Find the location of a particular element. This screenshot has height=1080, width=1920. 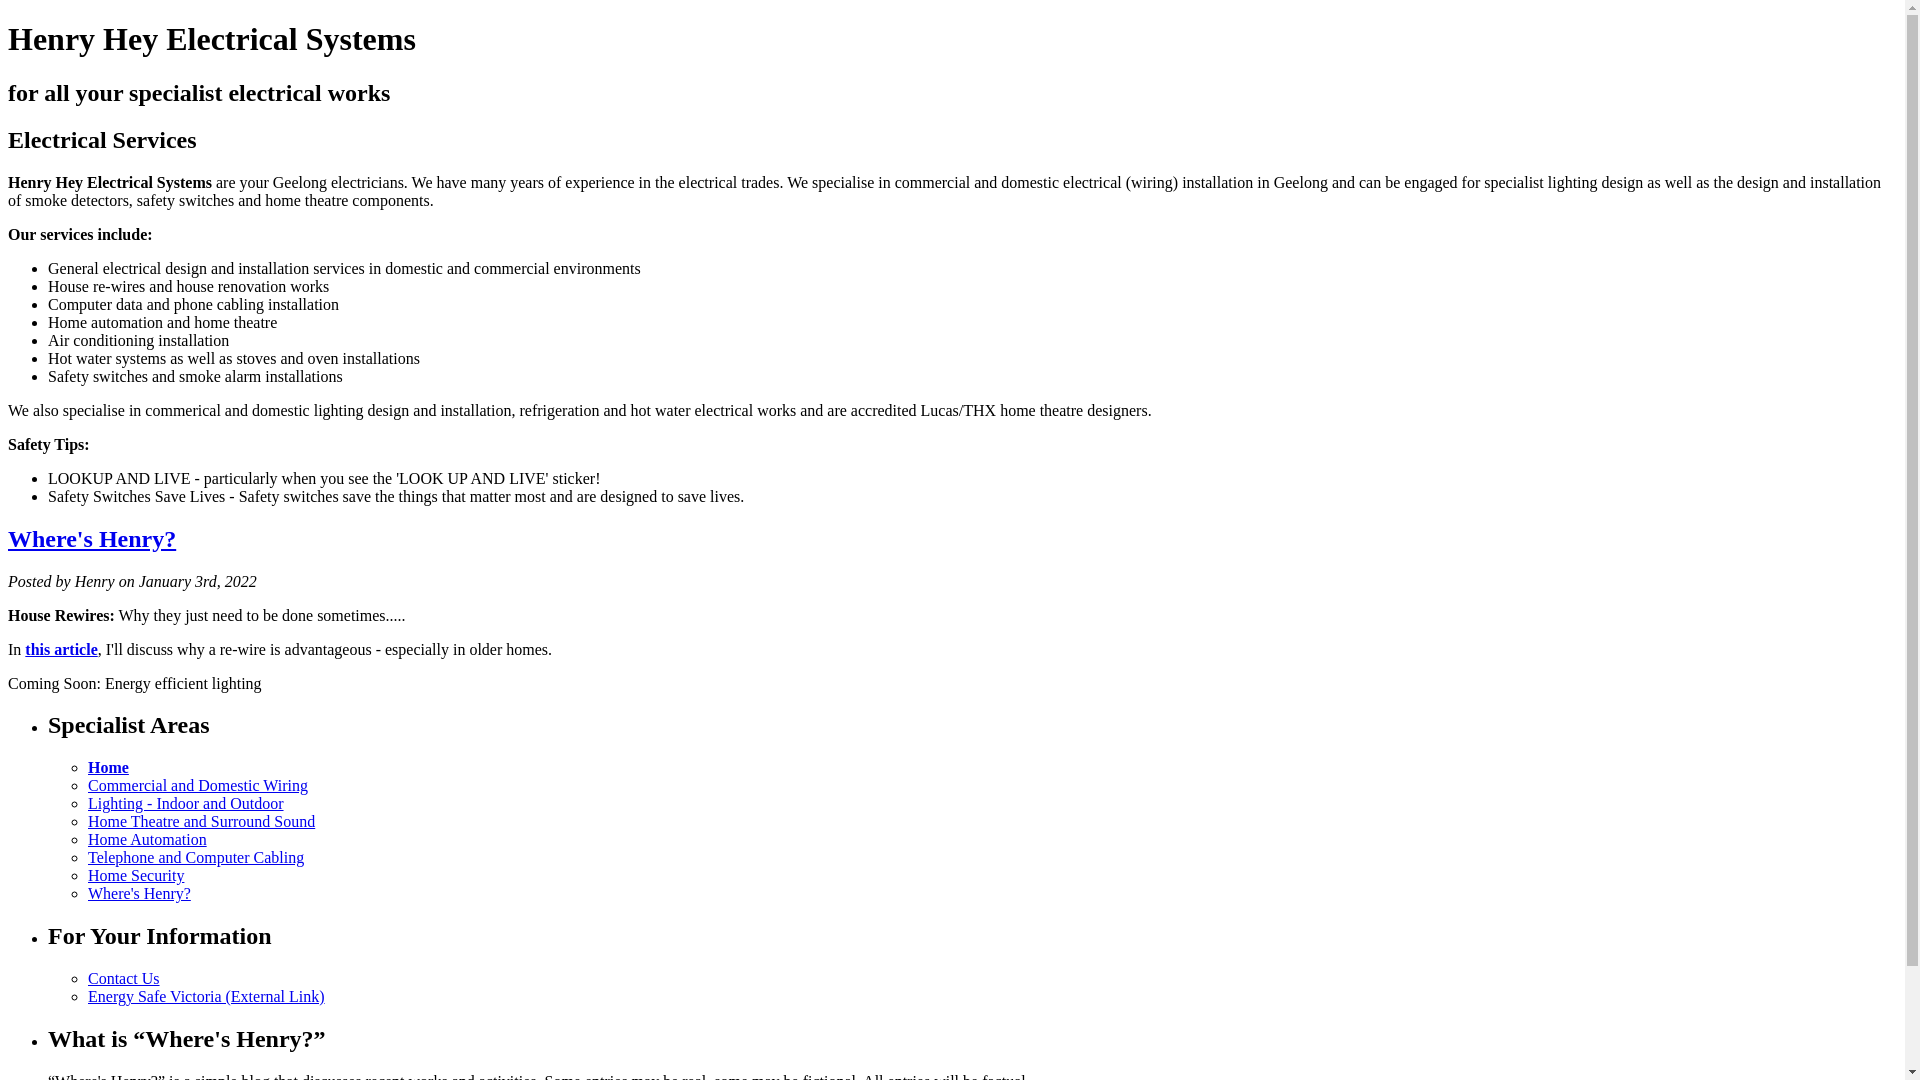

Home Automation is located at coordinates (148, 840).